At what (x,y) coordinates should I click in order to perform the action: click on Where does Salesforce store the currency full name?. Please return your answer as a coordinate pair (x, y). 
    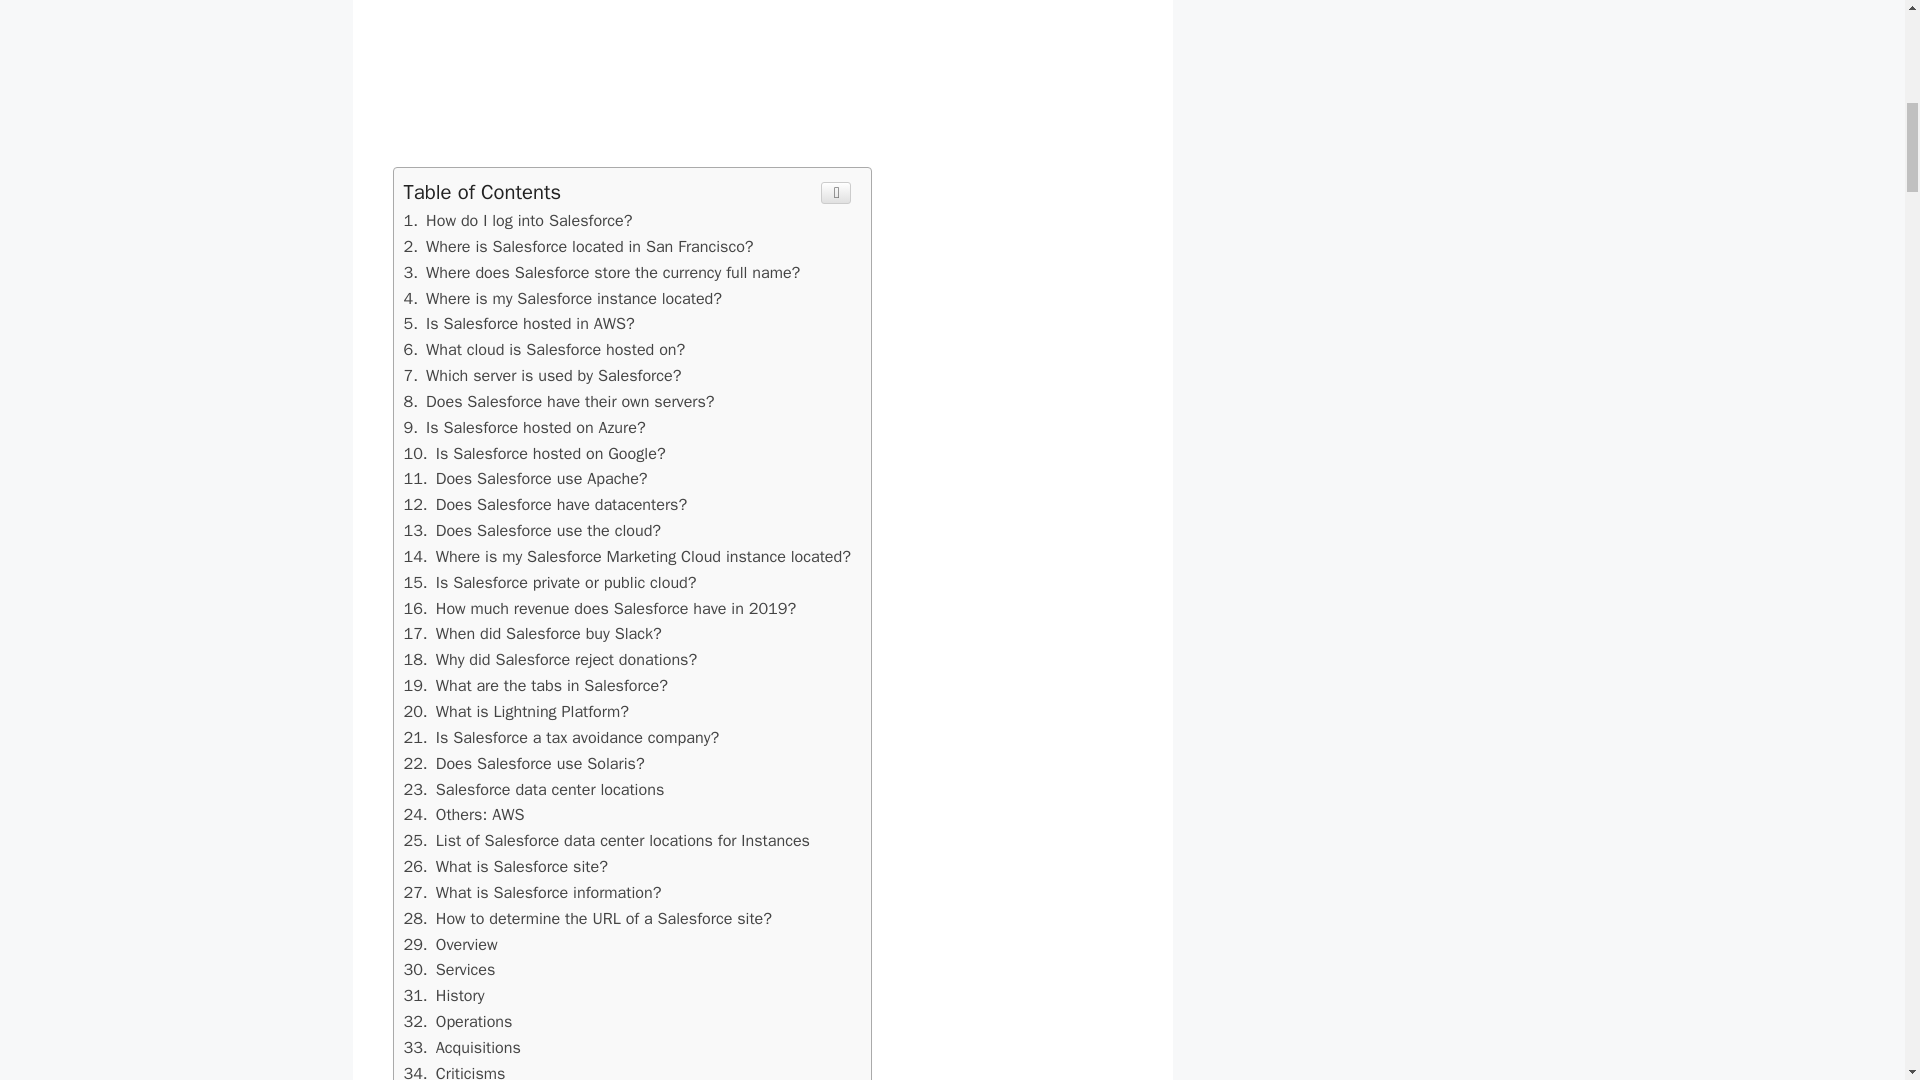
    Looking at the image, I should click on (519, 323).